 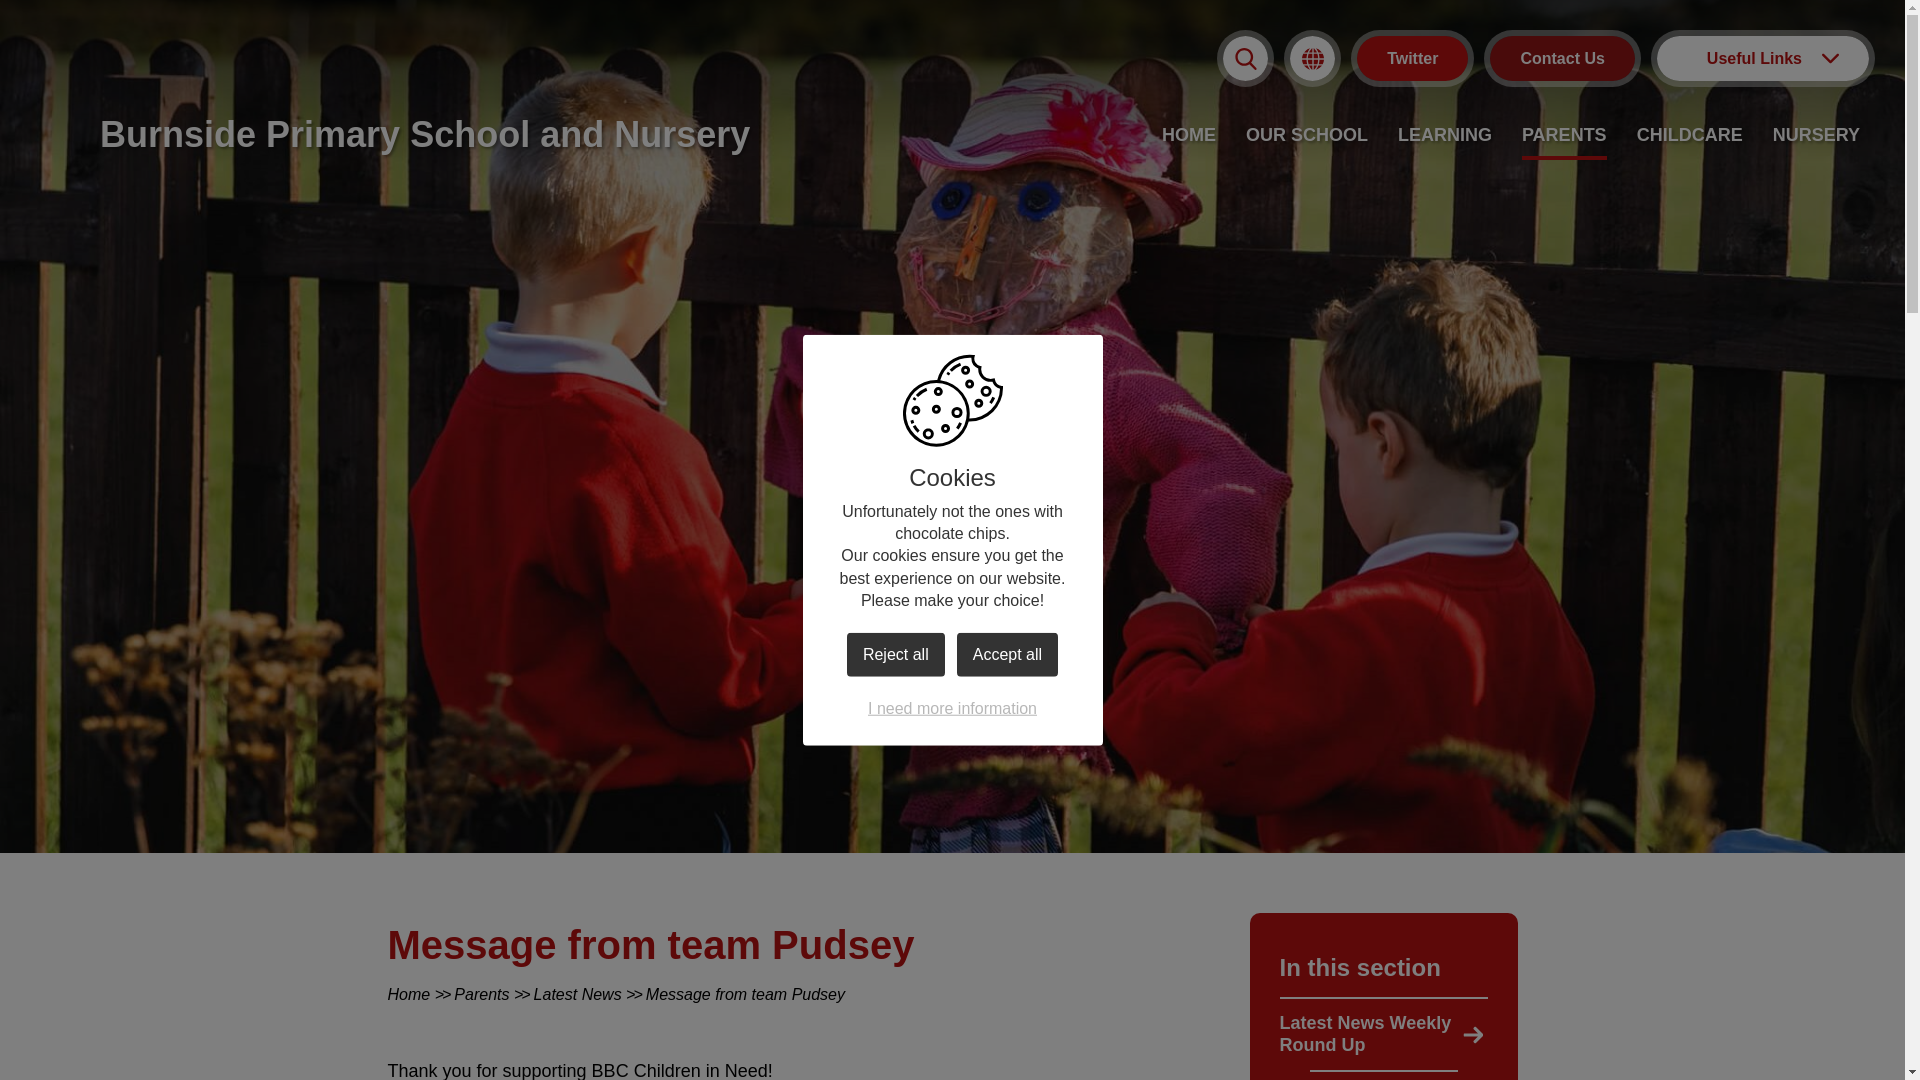 I want to click on LEARNING, so click(x=1444, y=136).